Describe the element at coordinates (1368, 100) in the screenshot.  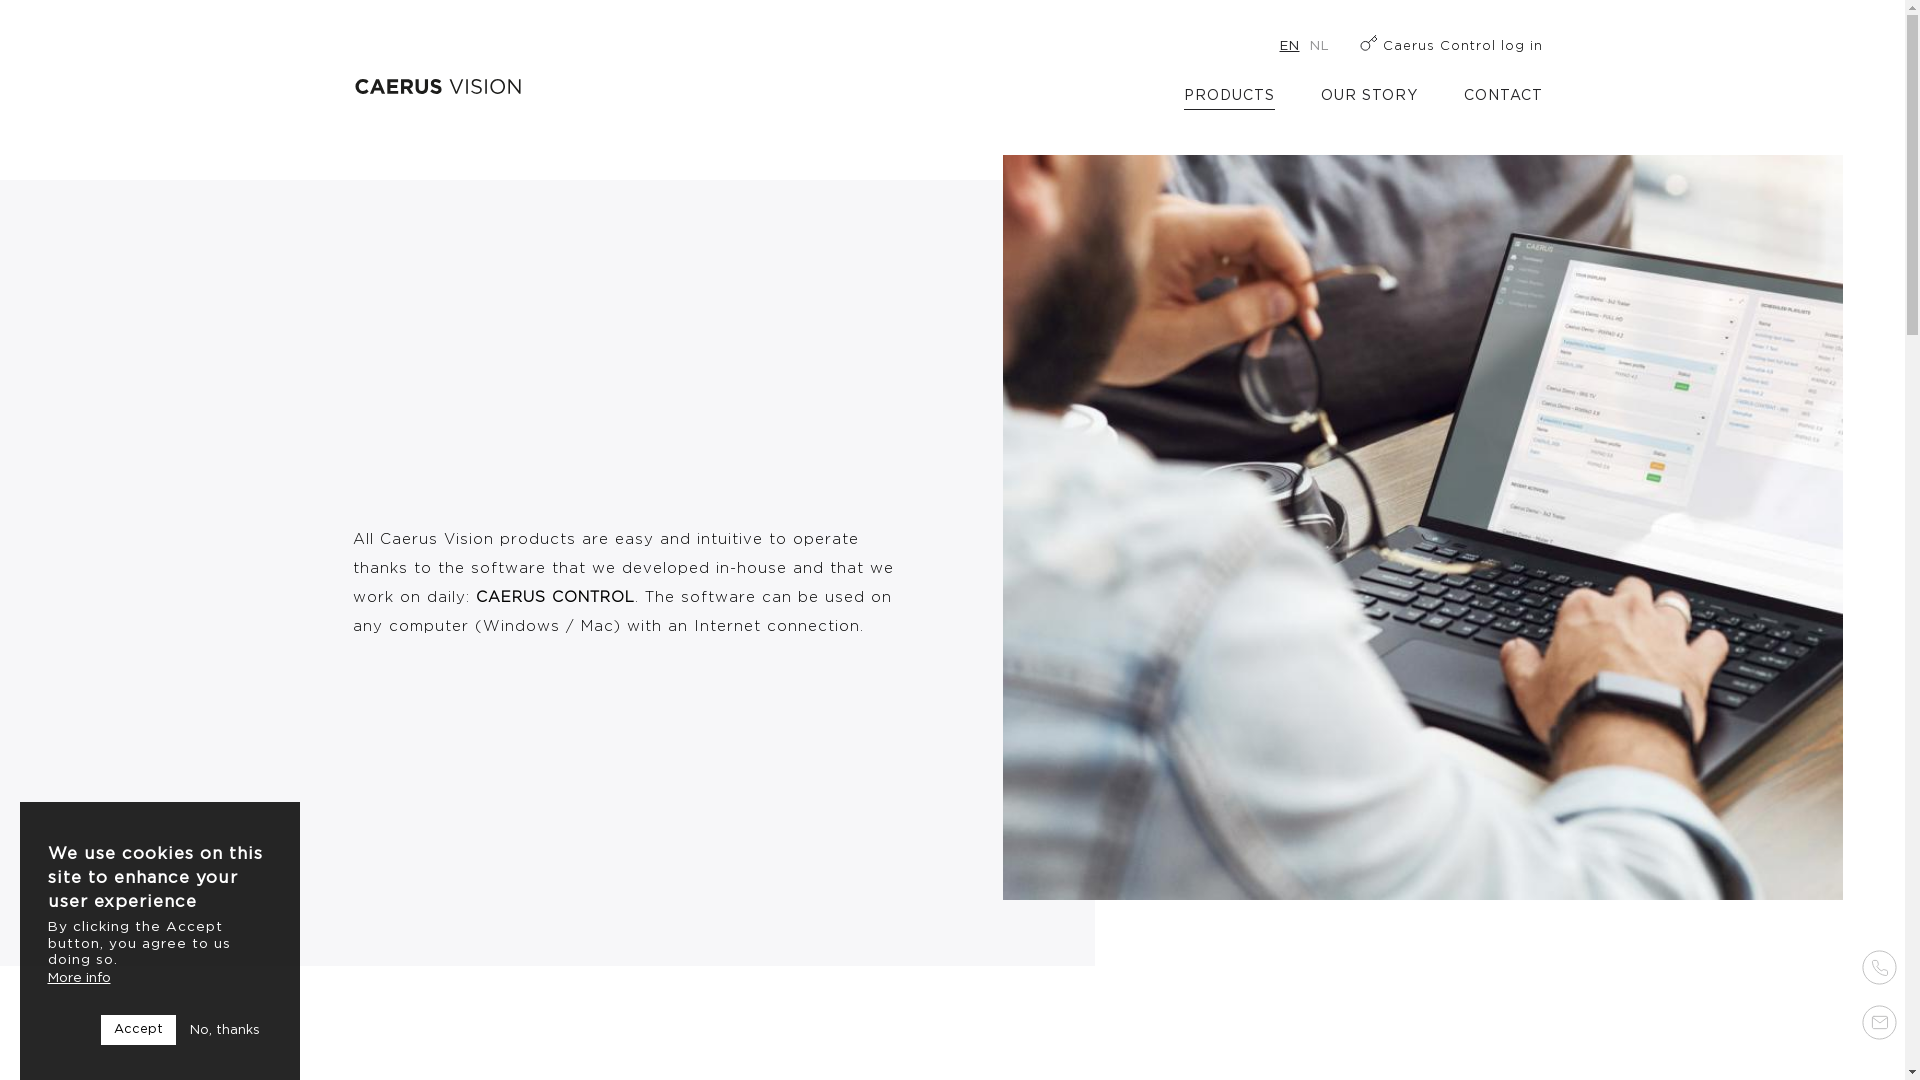
I see `OUR STORY` at that location.